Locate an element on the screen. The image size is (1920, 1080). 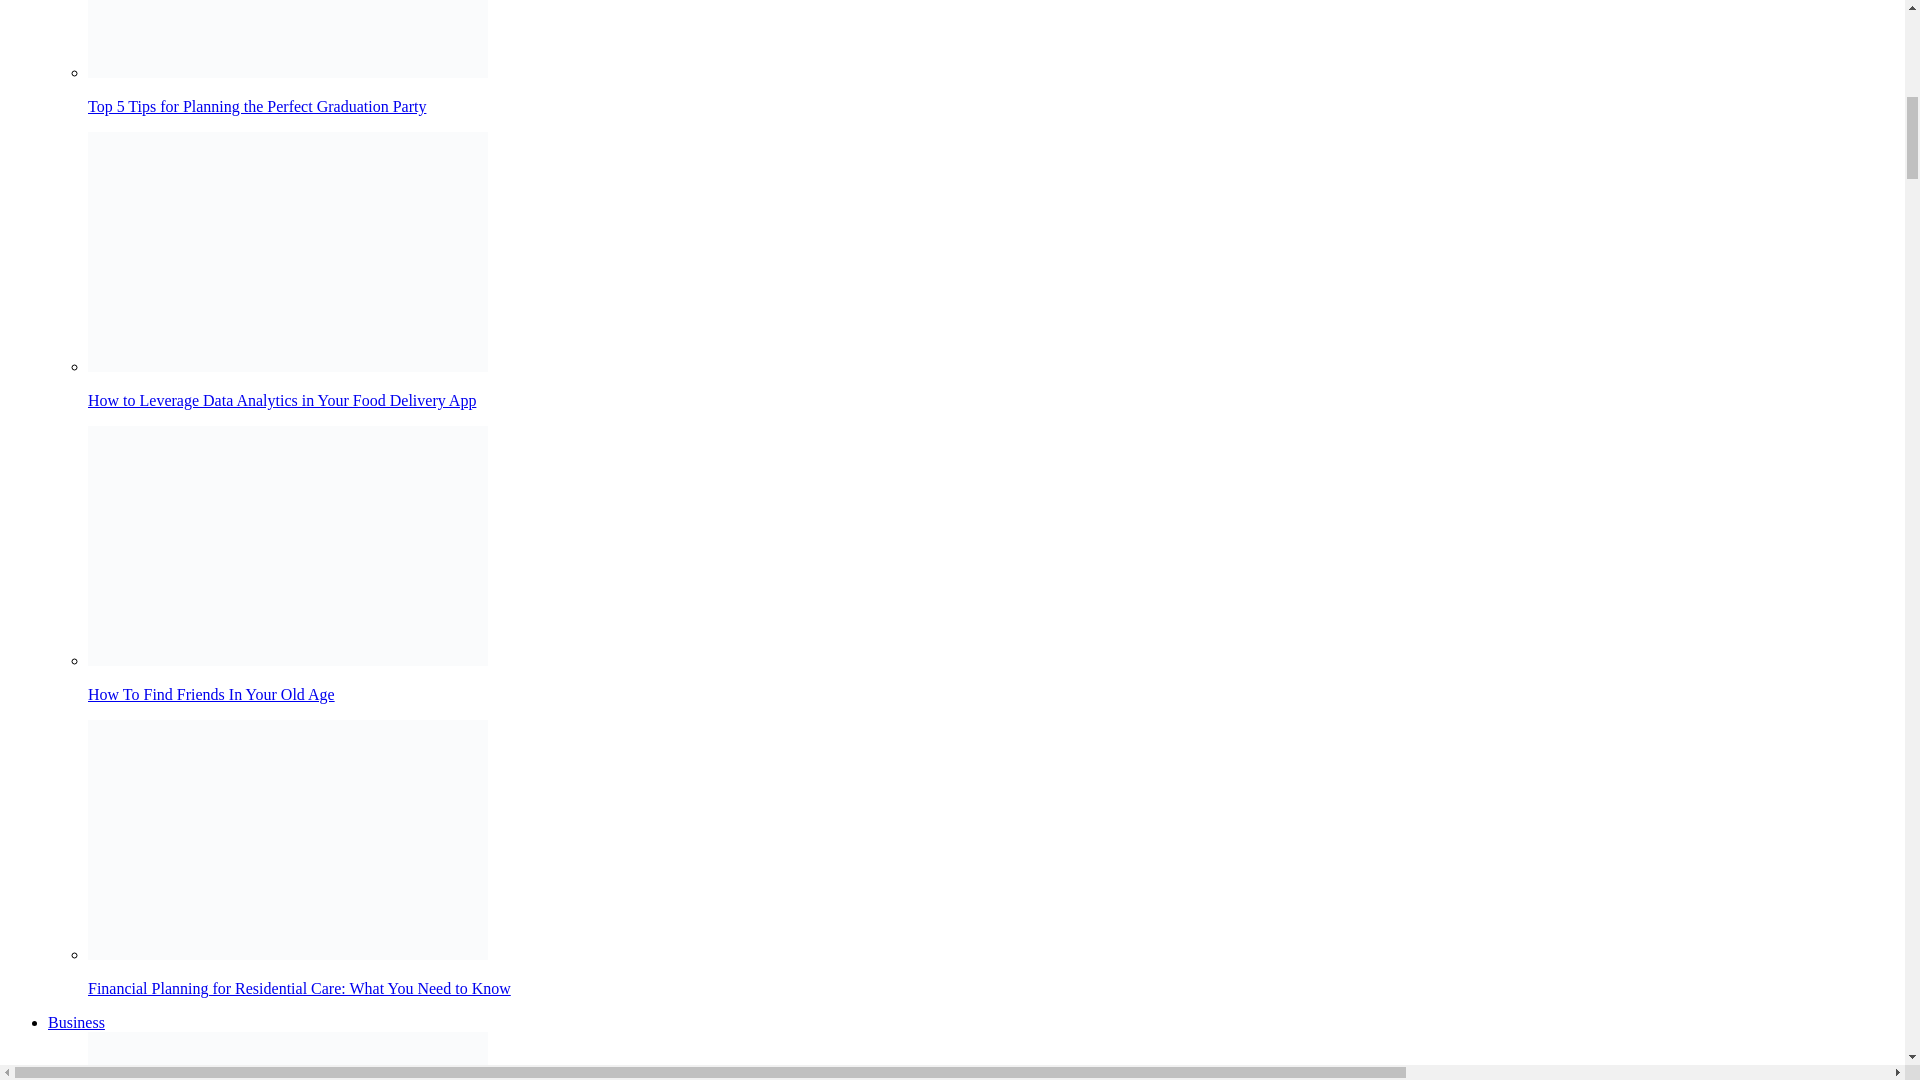
Top 5 Tips for Planning the Perfect Graduation Party 2 is located at coordinates (288, 38).